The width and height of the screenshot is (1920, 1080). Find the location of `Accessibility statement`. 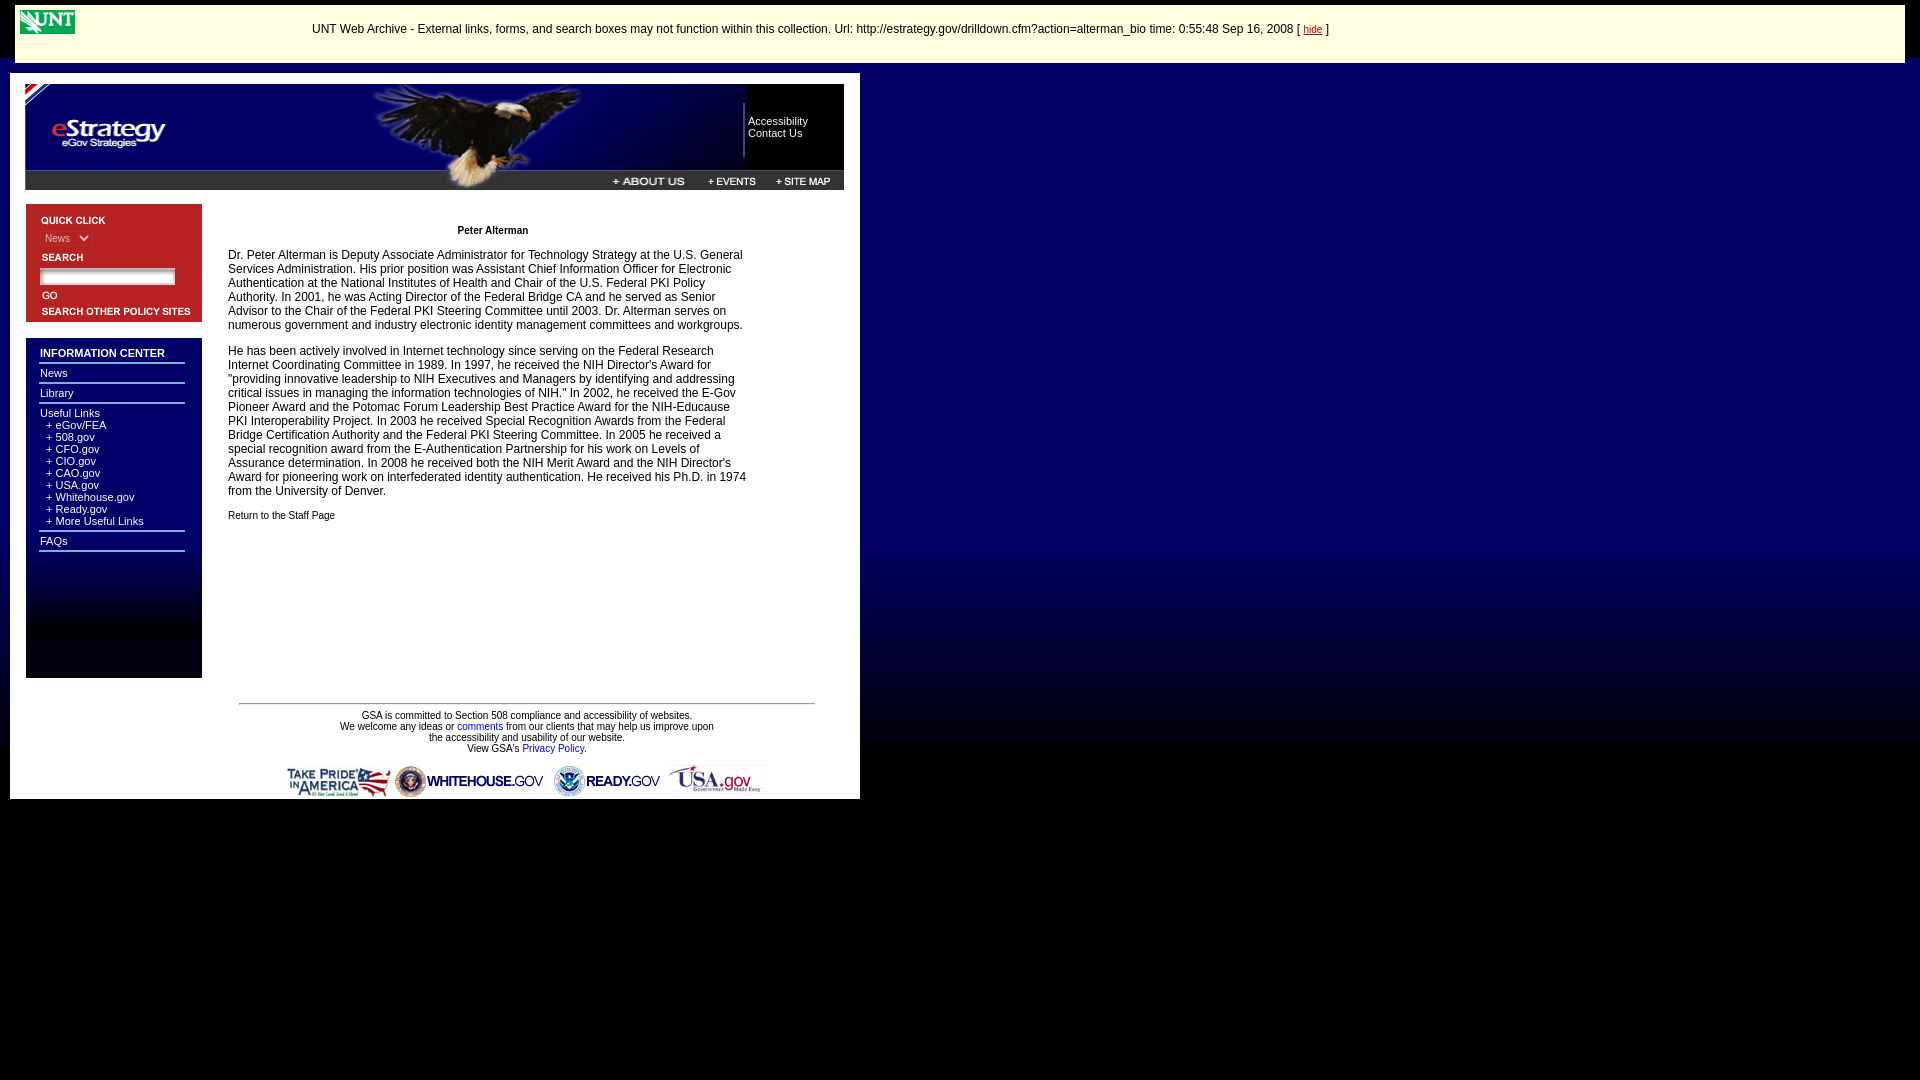

Accessibility statement is located at coordinates (778, 120).